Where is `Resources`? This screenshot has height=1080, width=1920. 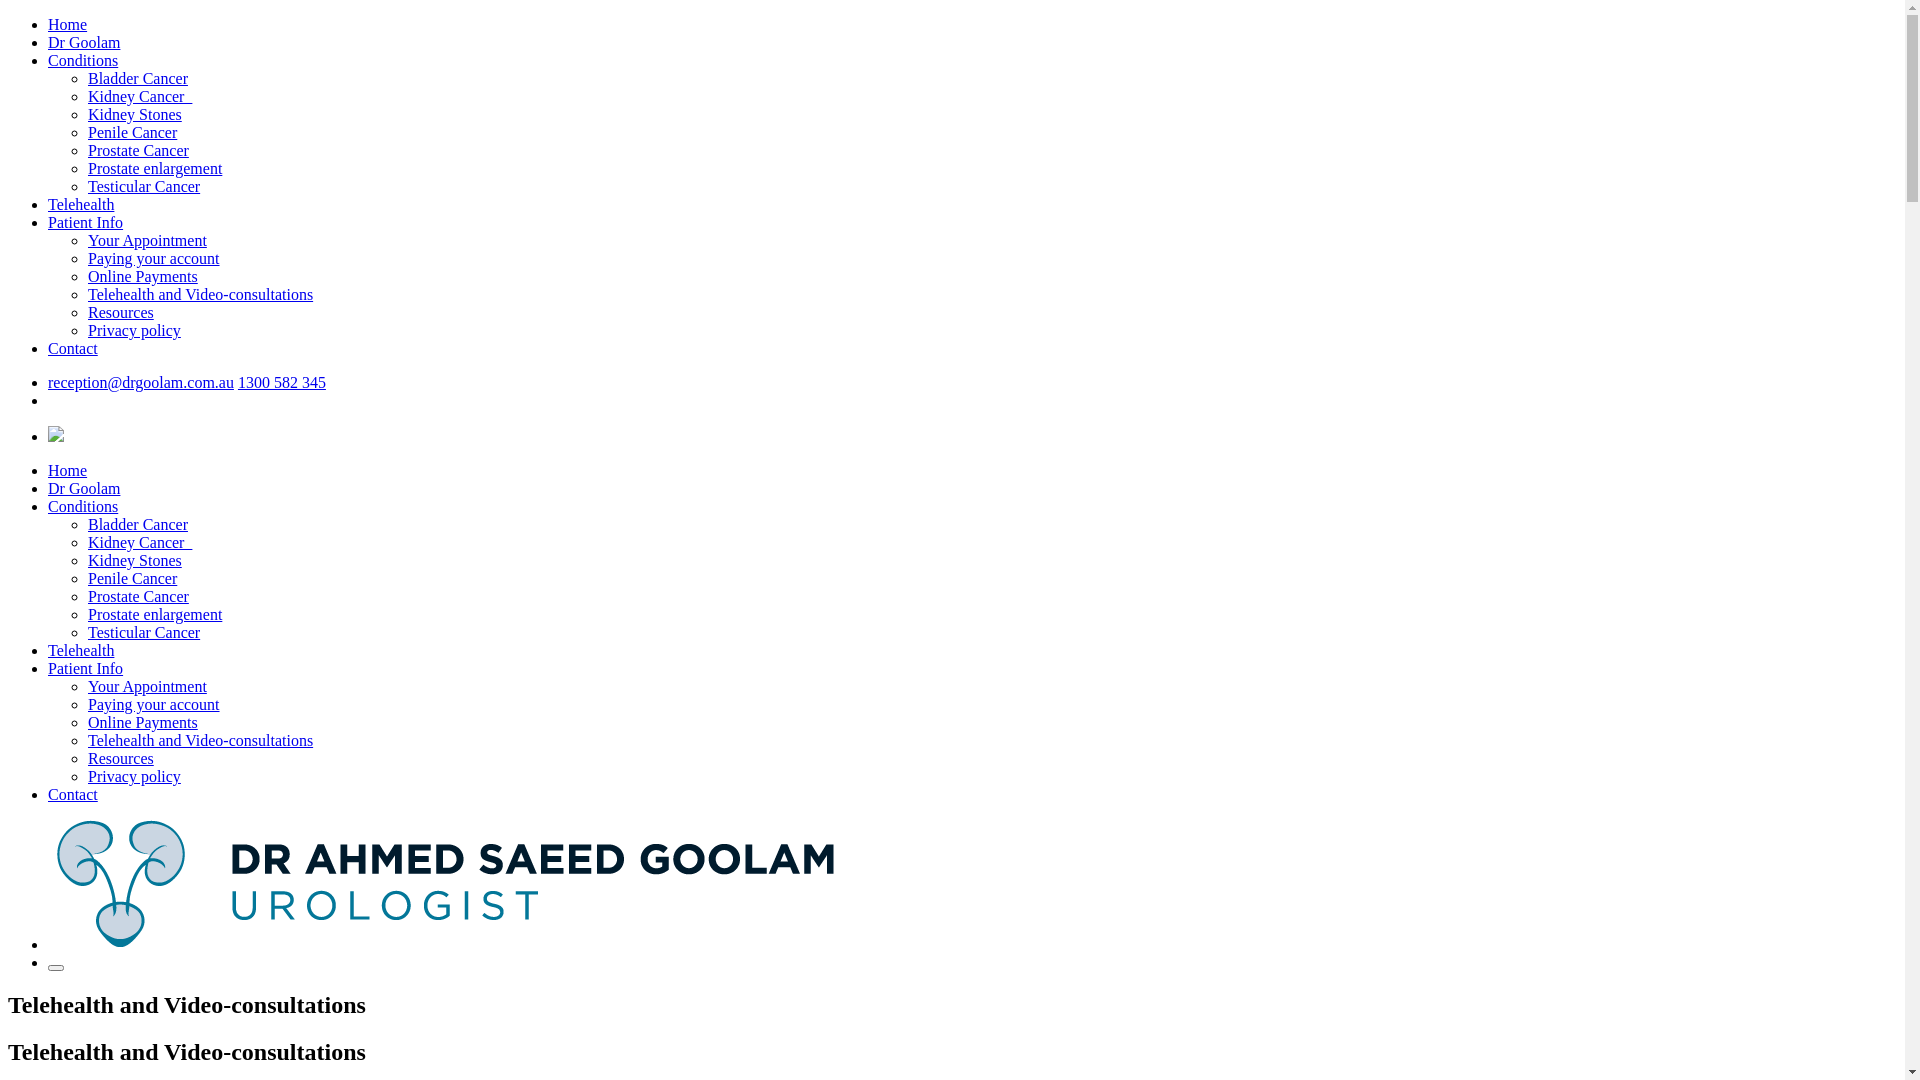 Resources is located at coordinates (121, 758).